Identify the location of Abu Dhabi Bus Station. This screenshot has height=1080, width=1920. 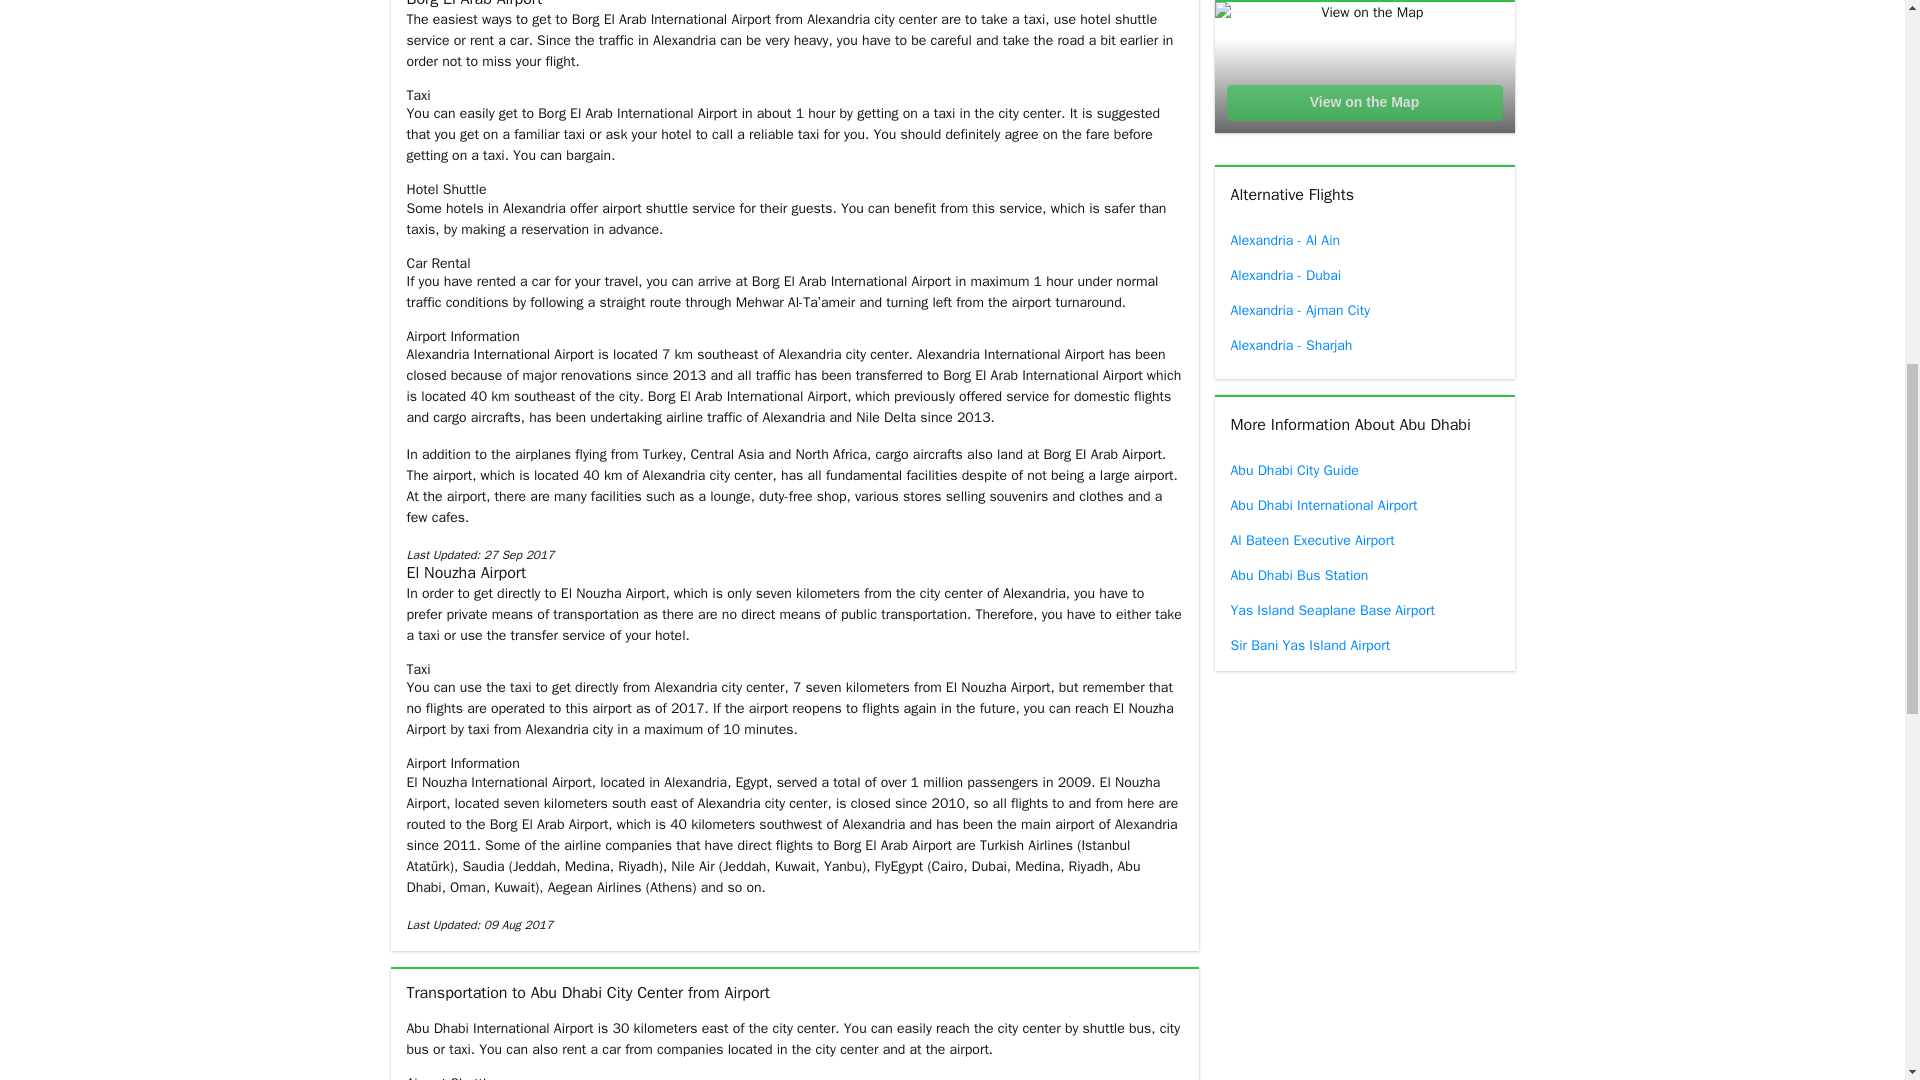
(1364, 575).